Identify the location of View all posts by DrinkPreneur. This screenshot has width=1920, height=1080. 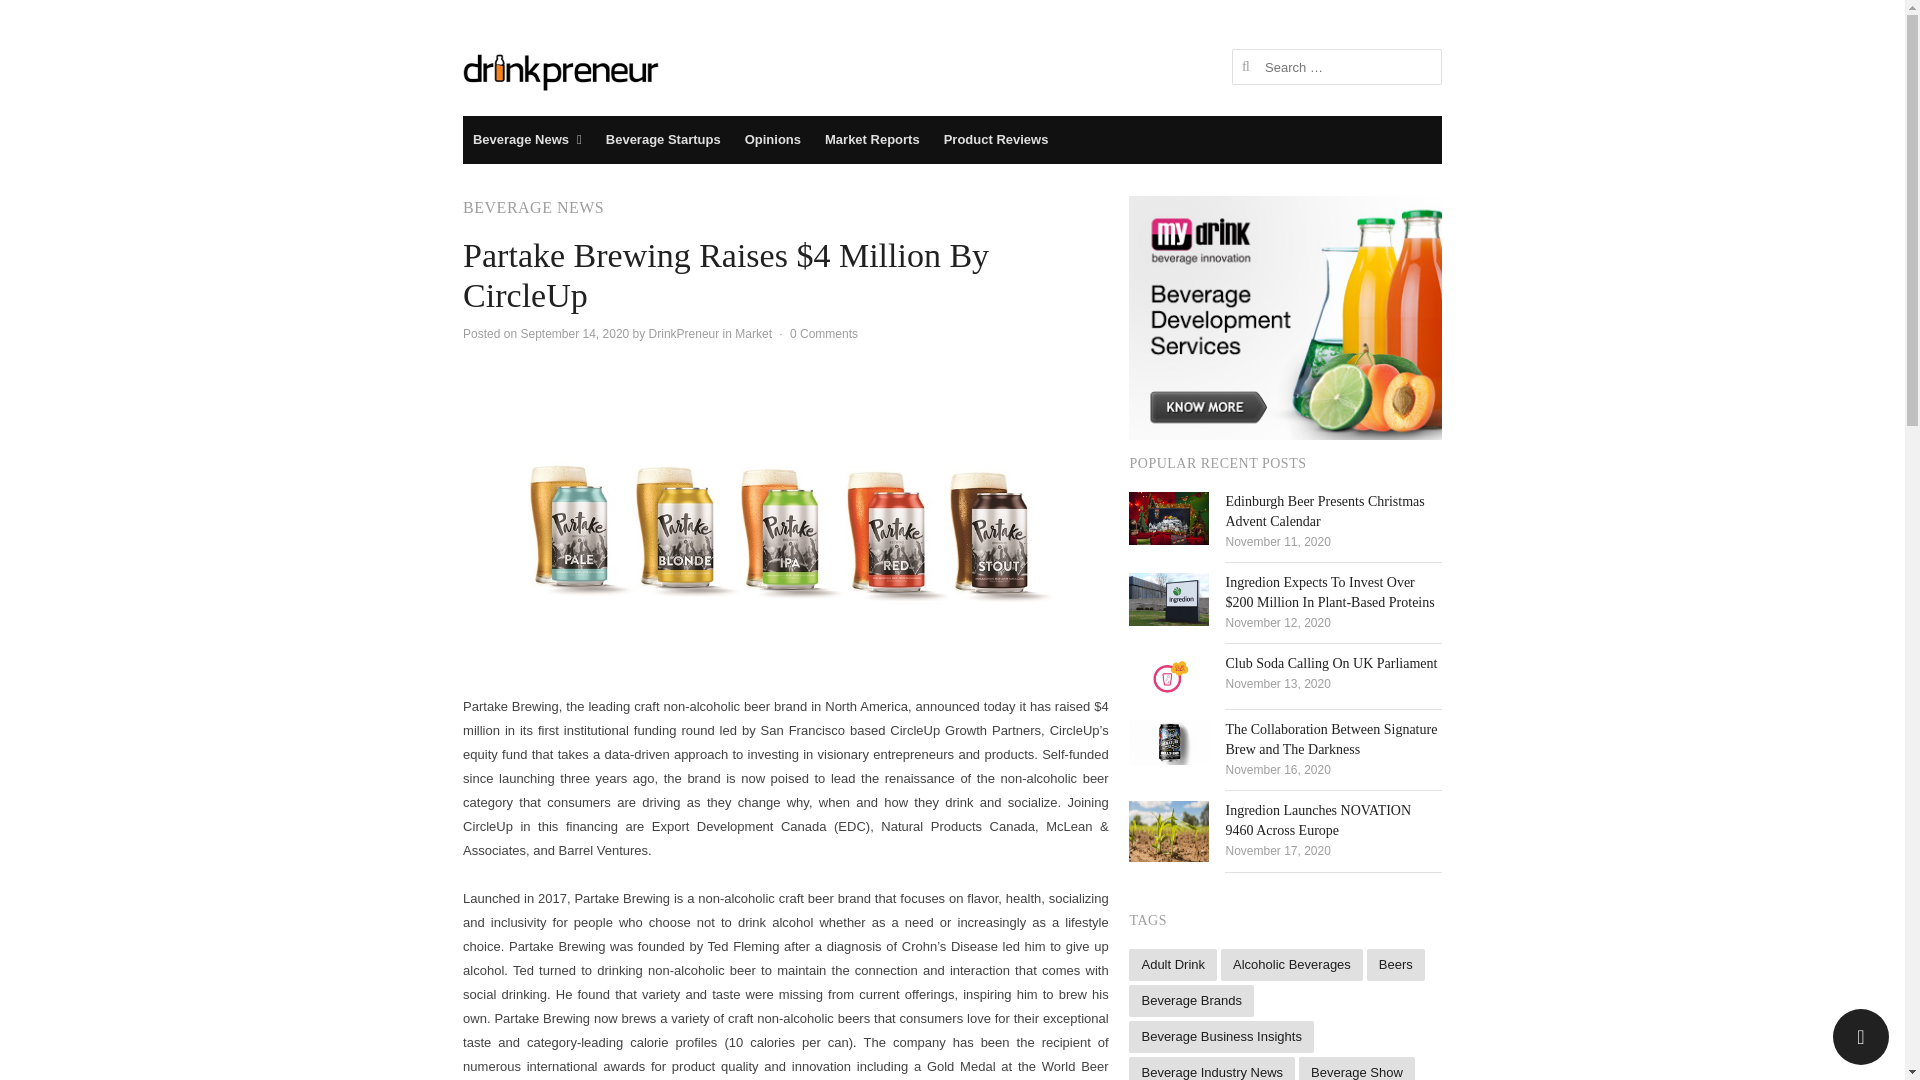
(684, 334).